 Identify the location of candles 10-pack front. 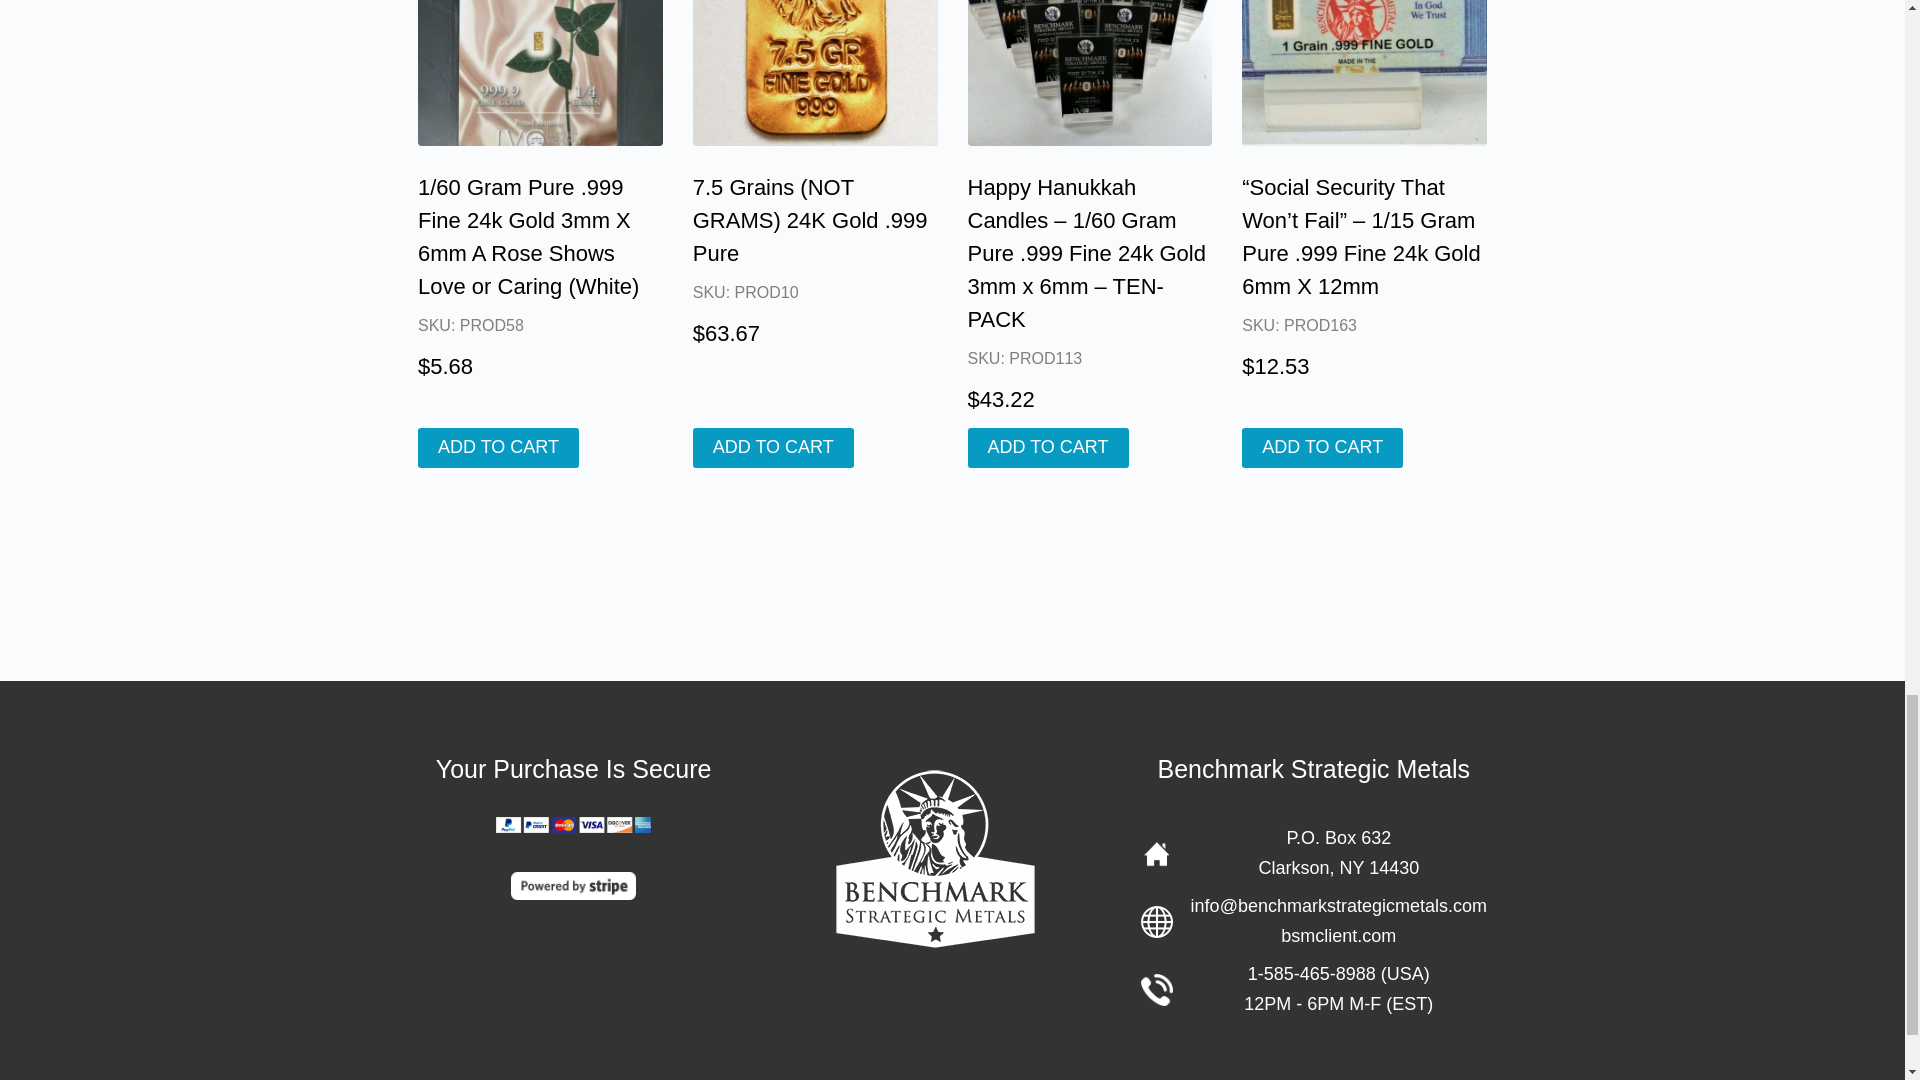
(1090, 72).